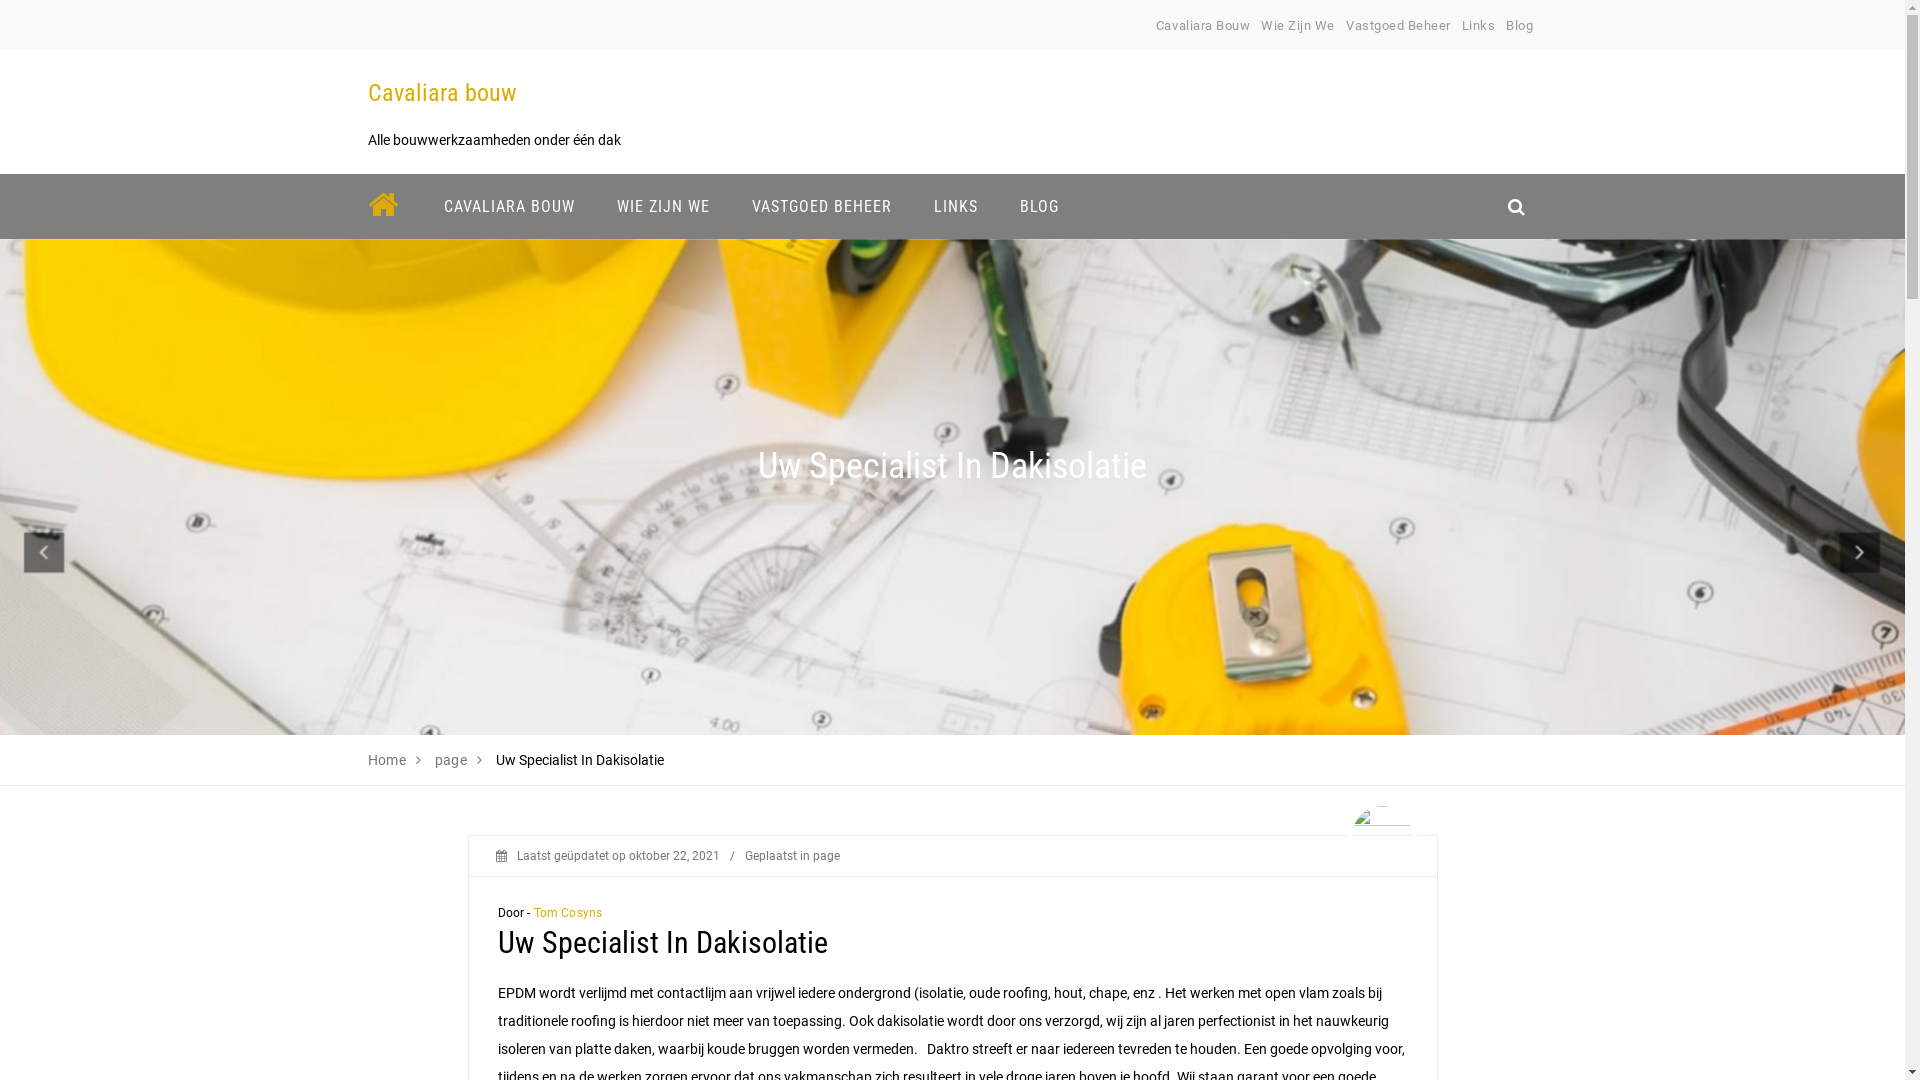 This screenshot has width=1920, height=1080. What do you see at coordinates (442, 93) in the screenshot?
I see `Cavaliara bouw` at bounding box center [442, 93].